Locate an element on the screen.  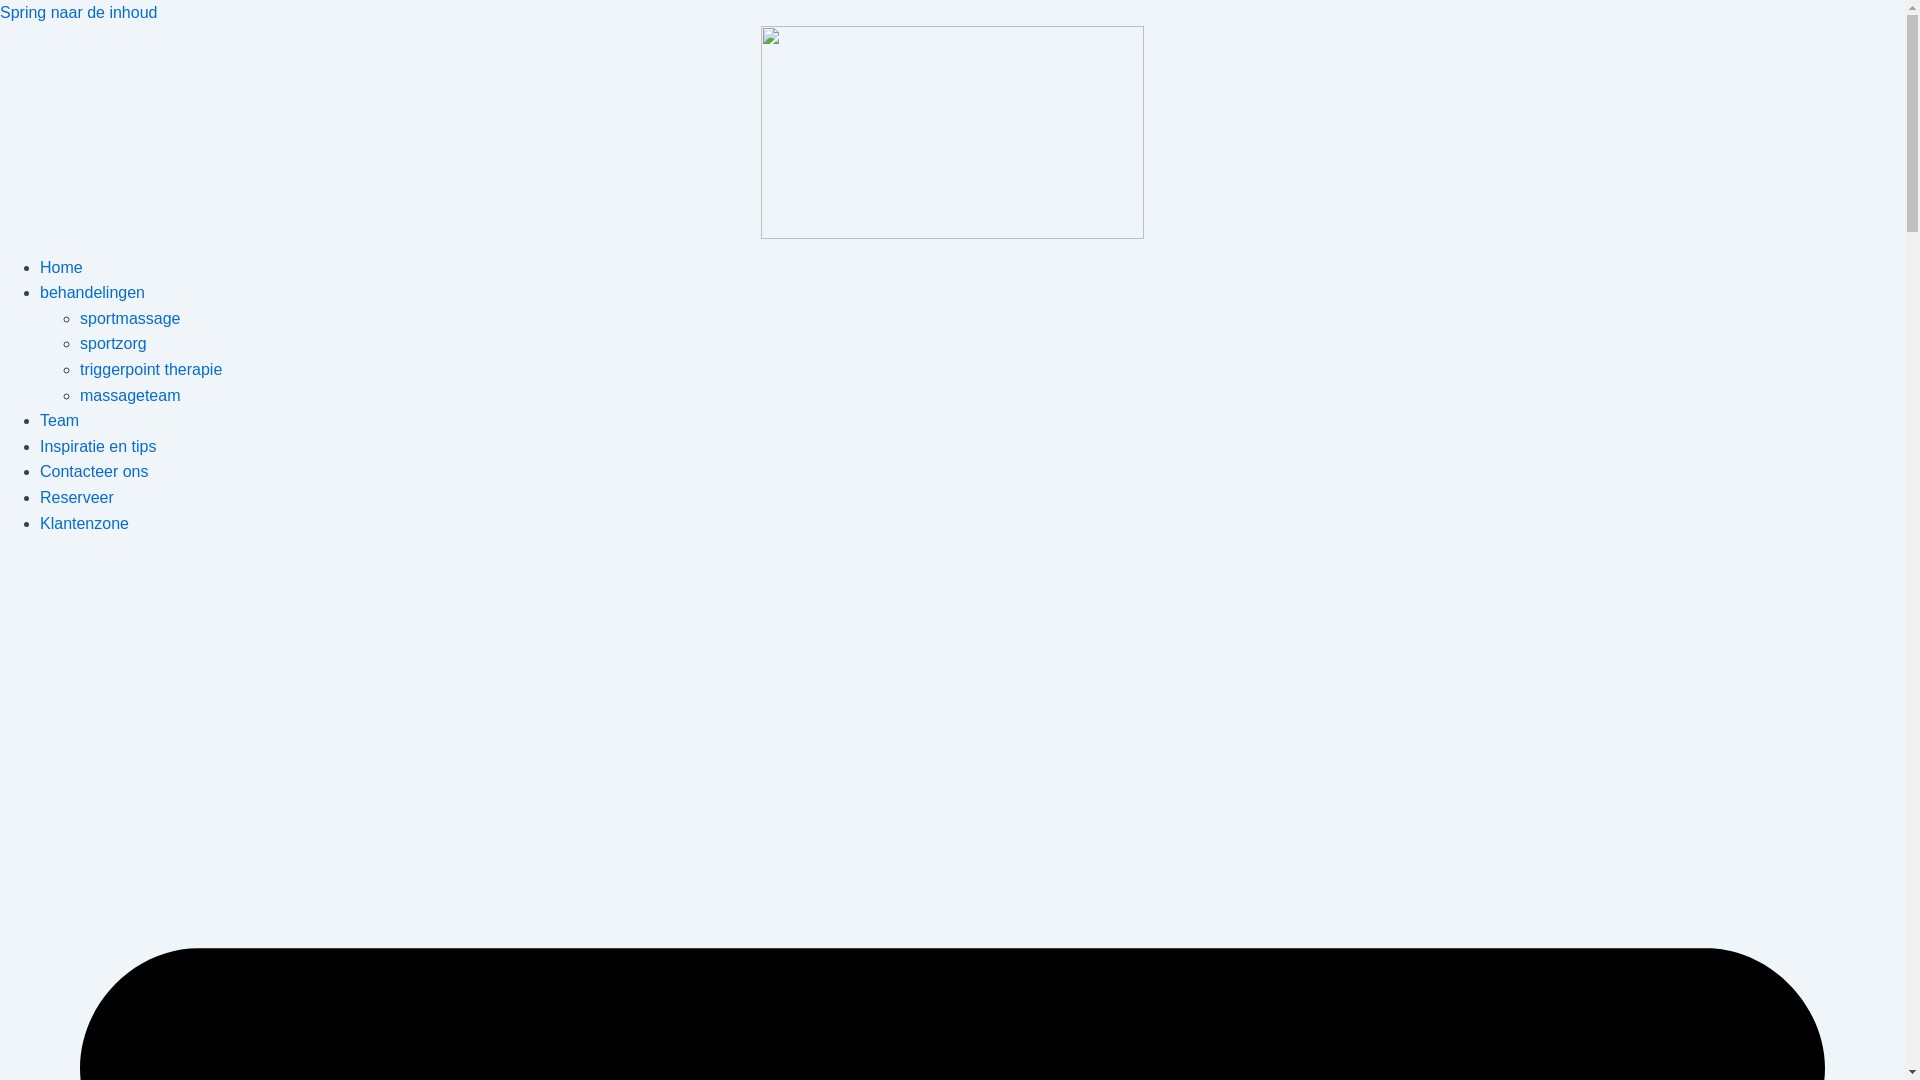
behandelingen is located at coordinates (92, 292).